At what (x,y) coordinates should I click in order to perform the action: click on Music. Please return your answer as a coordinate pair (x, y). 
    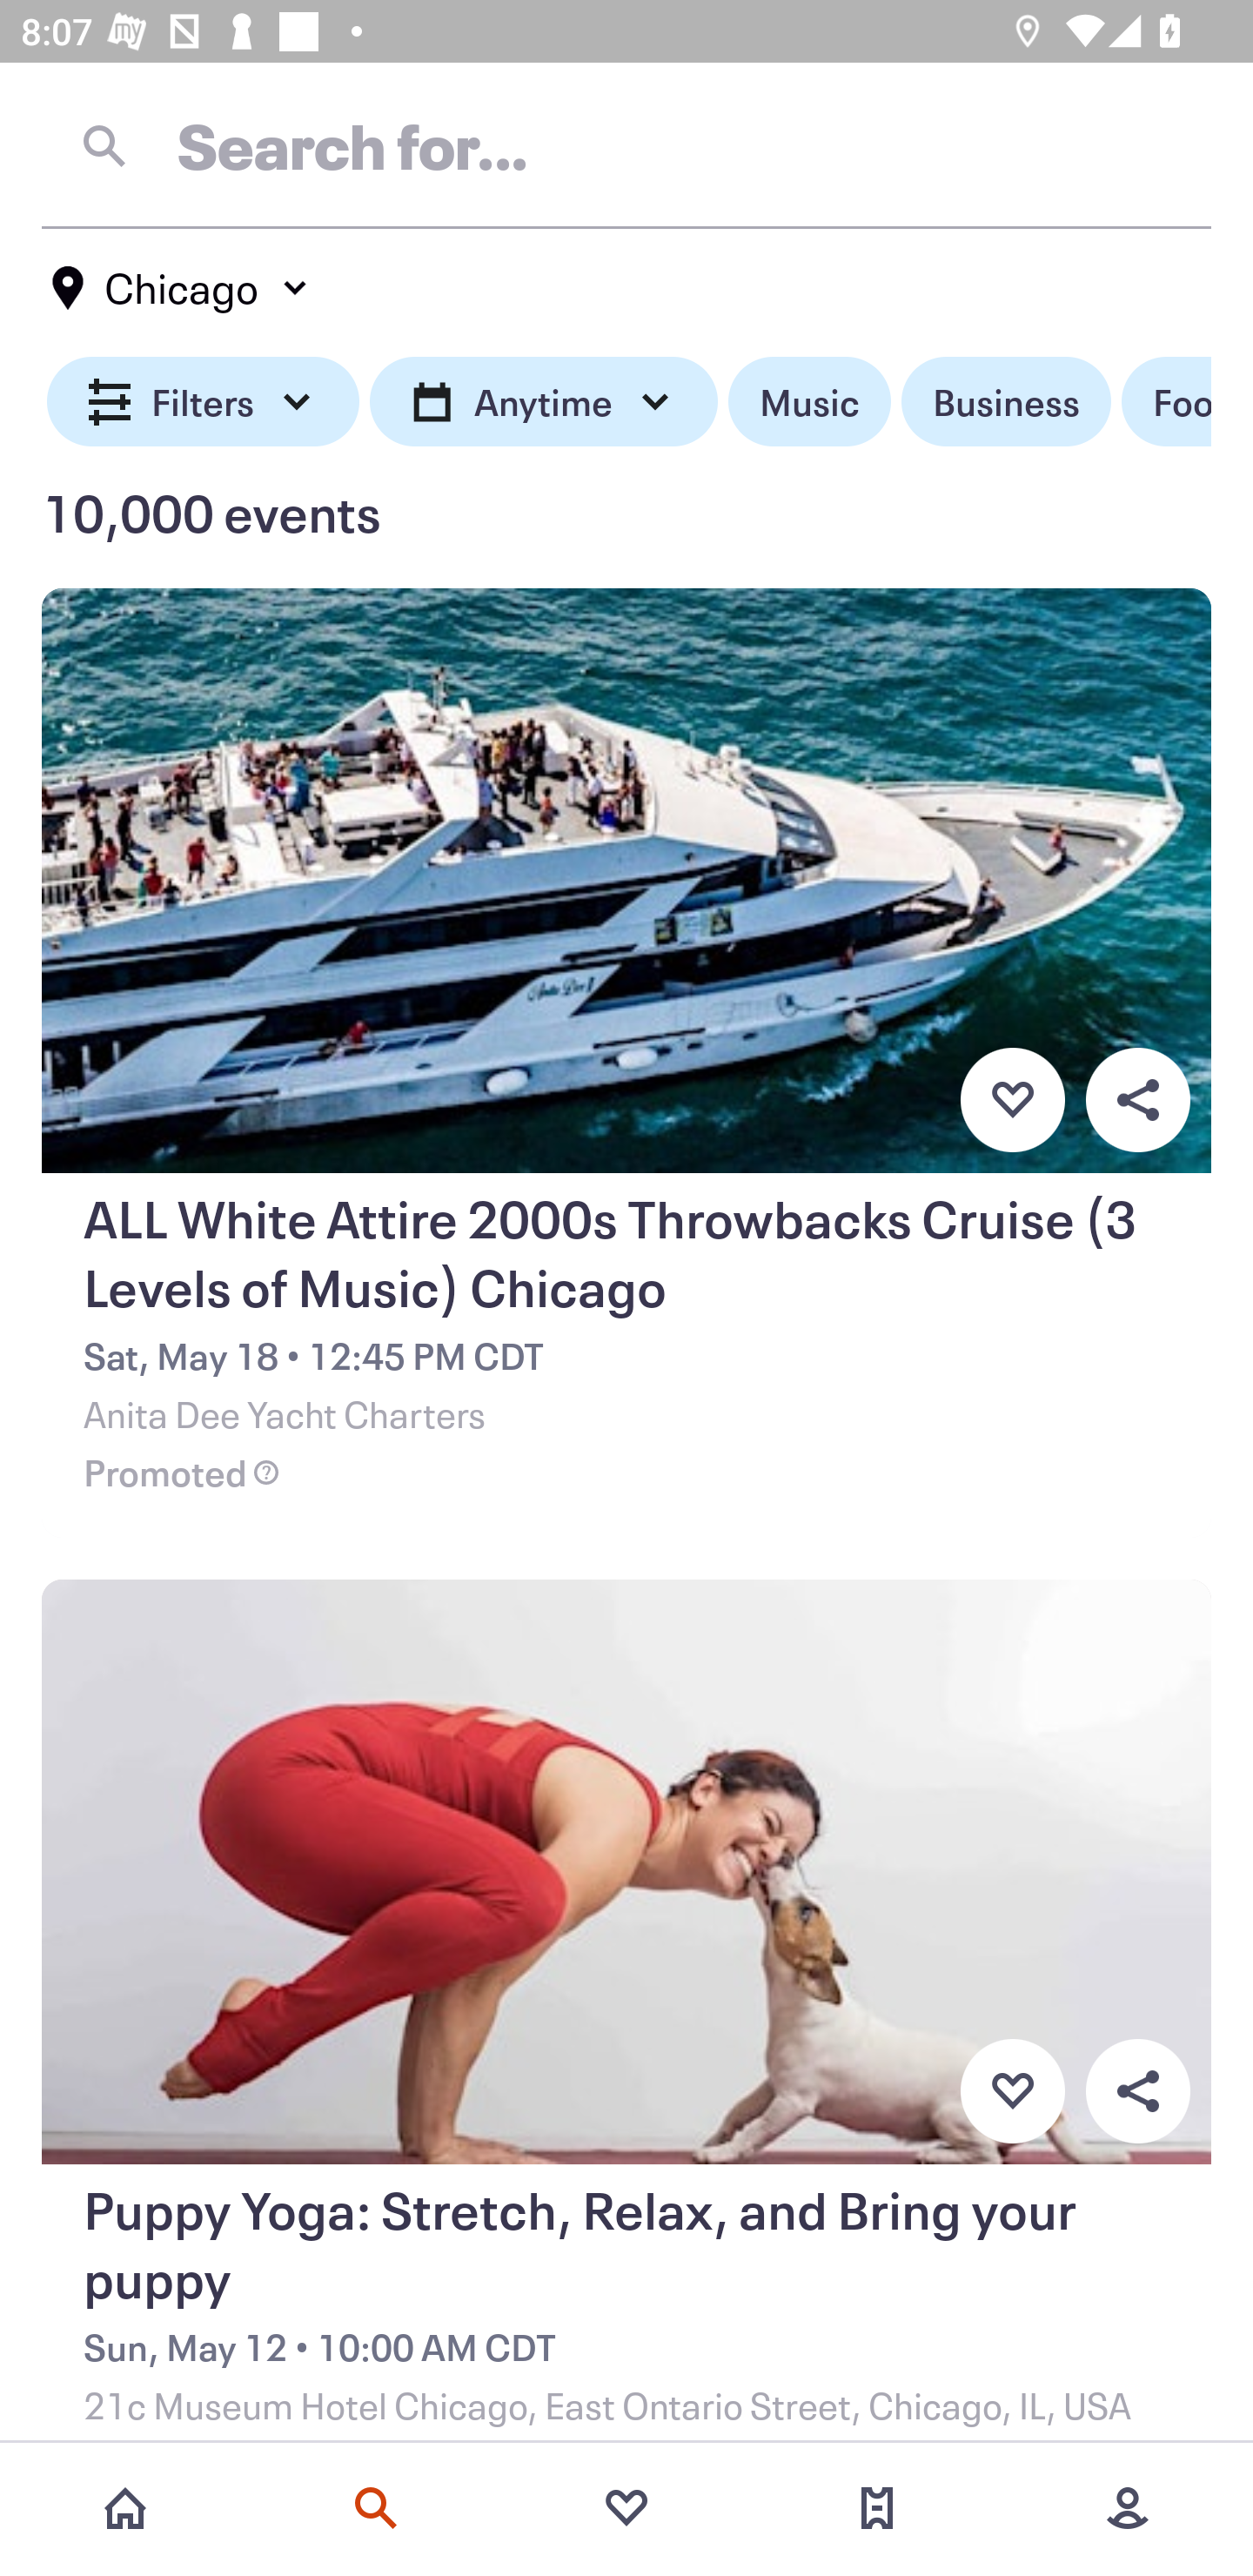
    Looking at the image, I should click on (809, 402).